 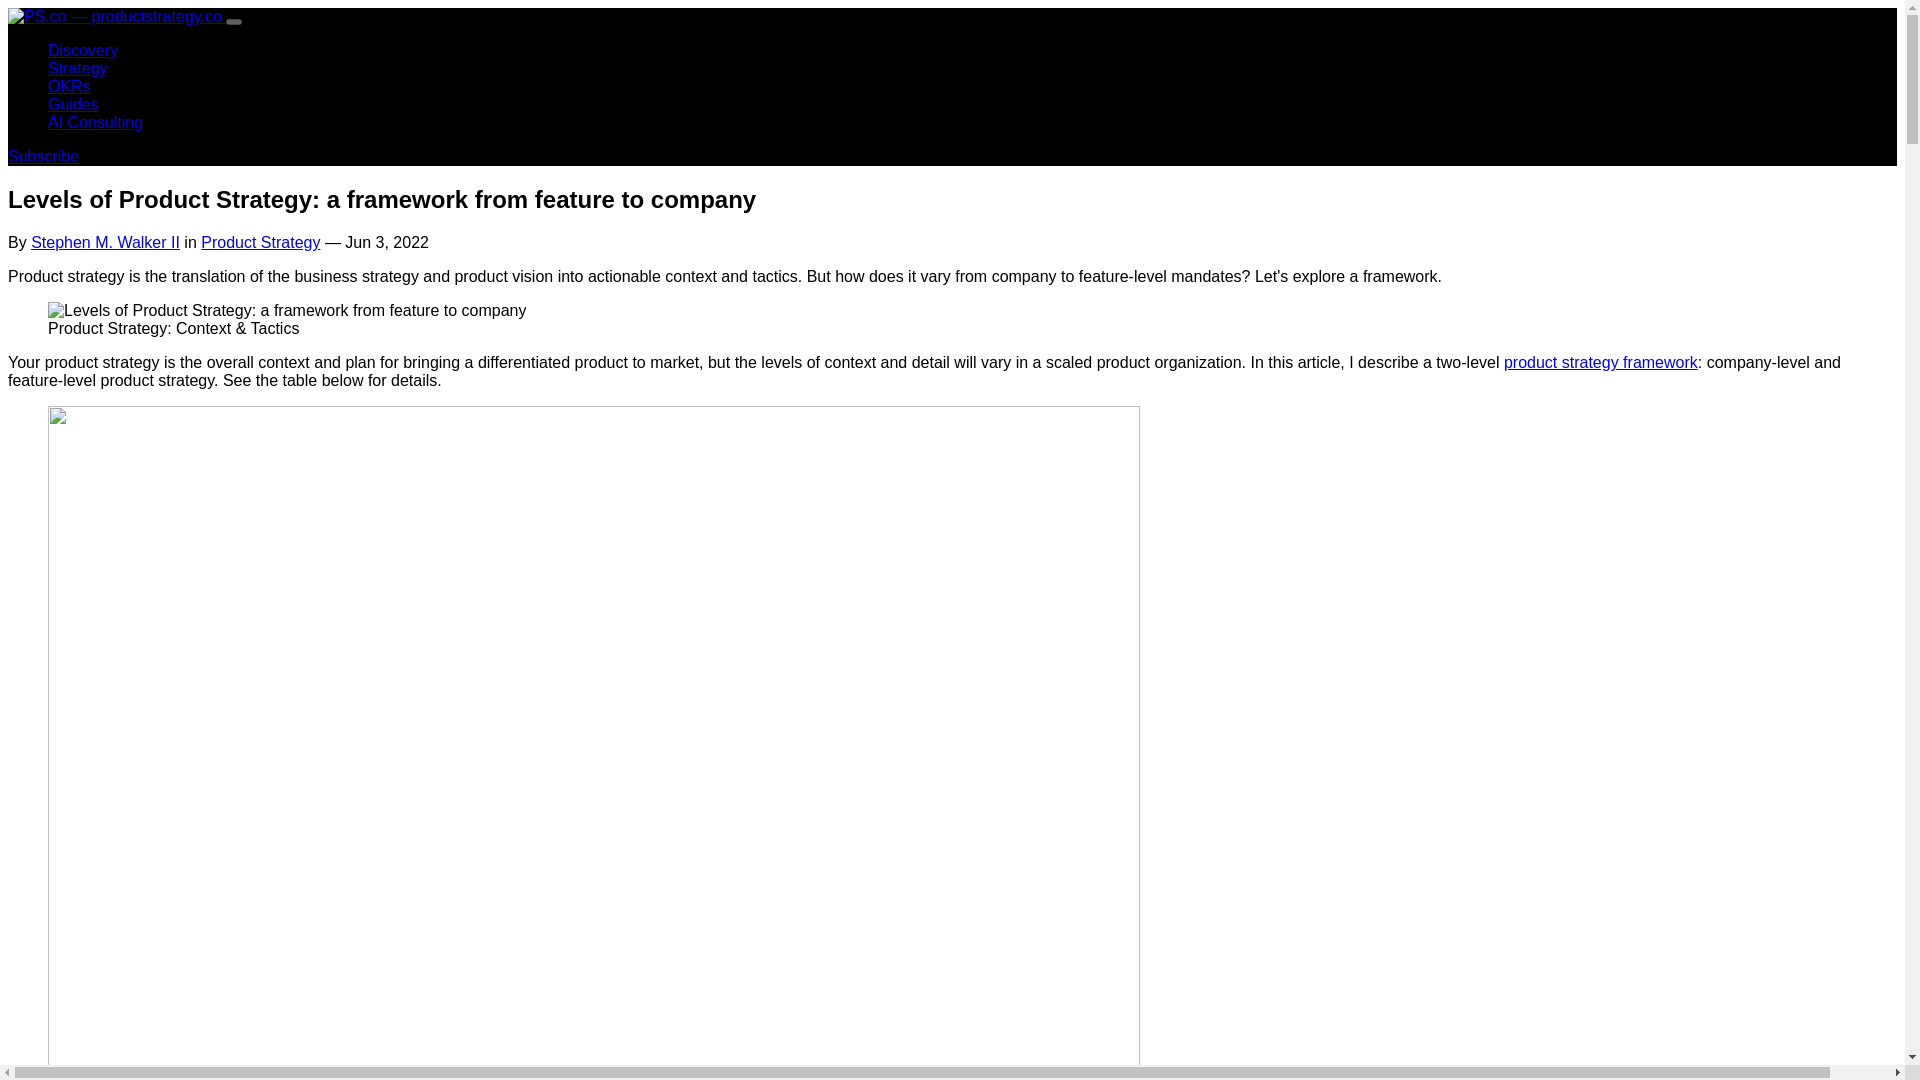 I want to click on Guides, so click(x=74, y=104).